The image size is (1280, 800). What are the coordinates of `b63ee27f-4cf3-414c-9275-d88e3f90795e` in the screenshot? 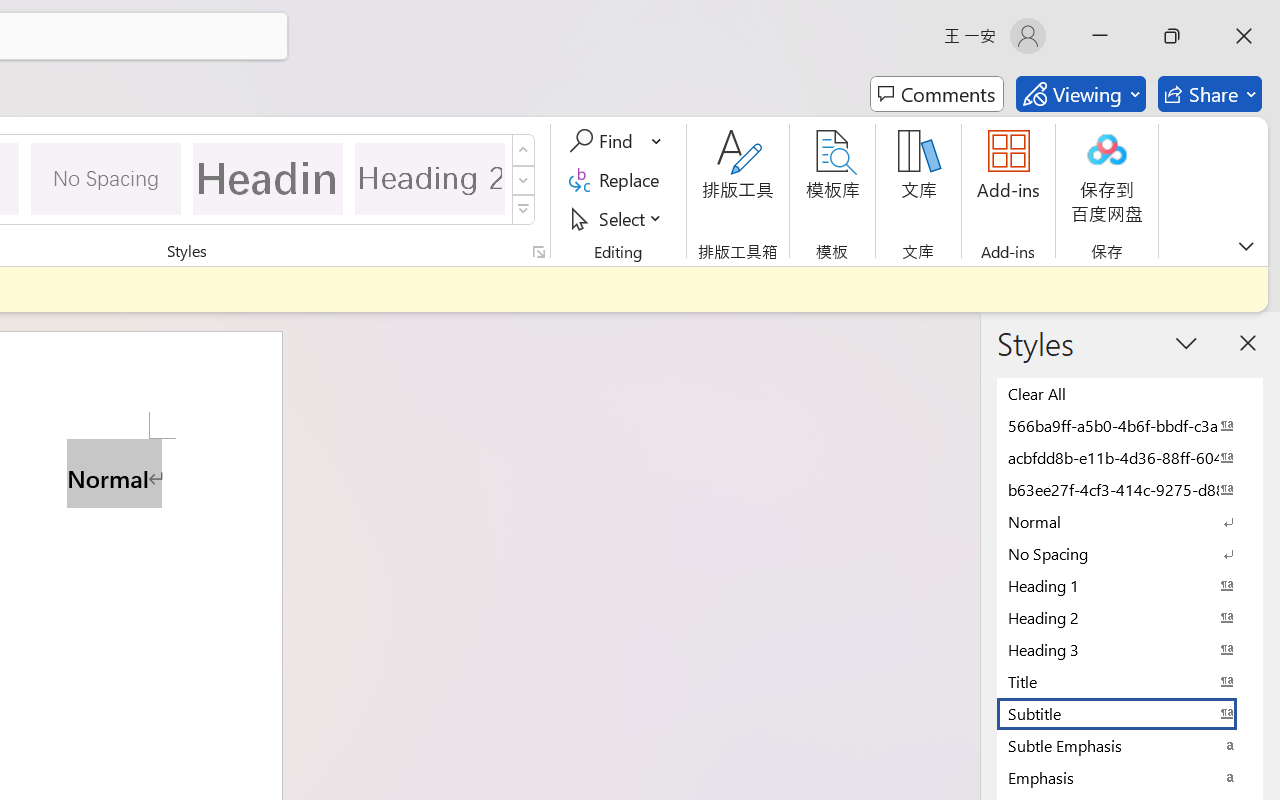 It's located at (1130, 489).